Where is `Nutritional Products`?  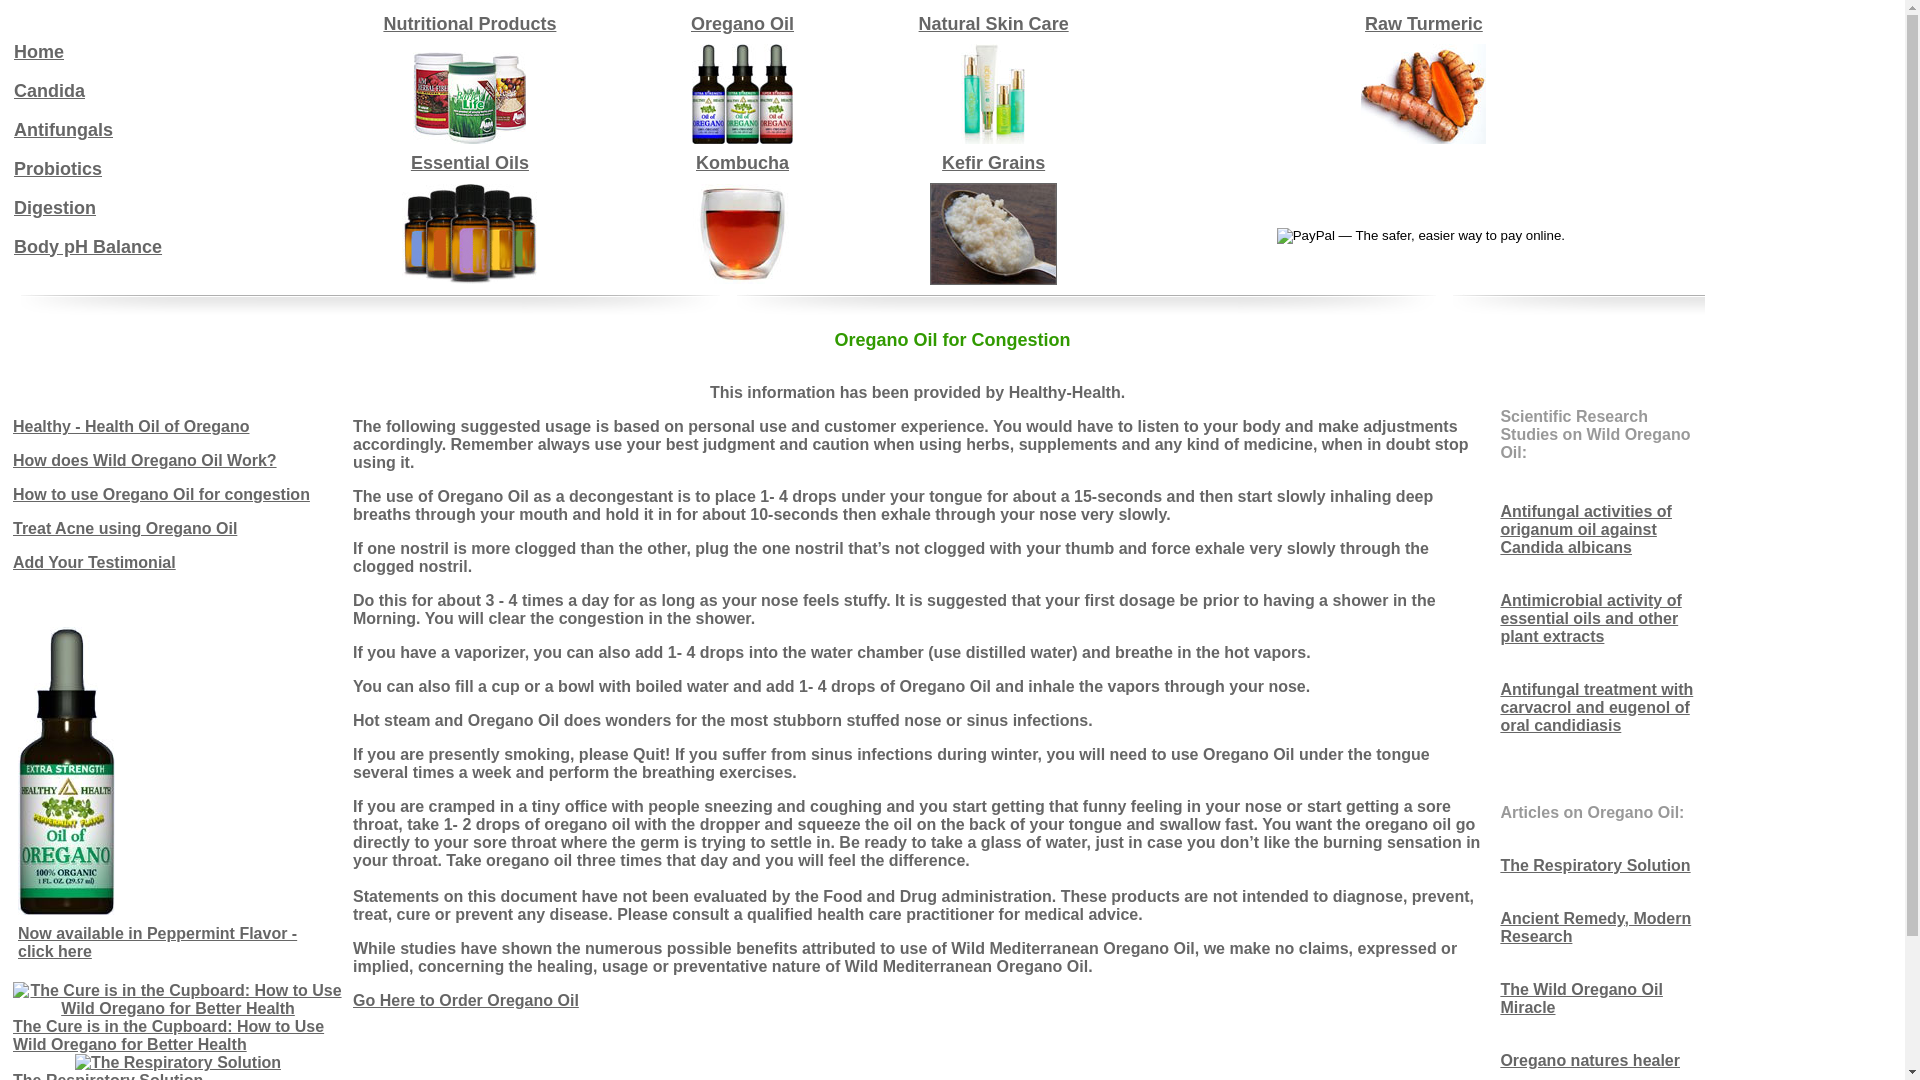 Nutritional Products is located at coordinates (470, 24).